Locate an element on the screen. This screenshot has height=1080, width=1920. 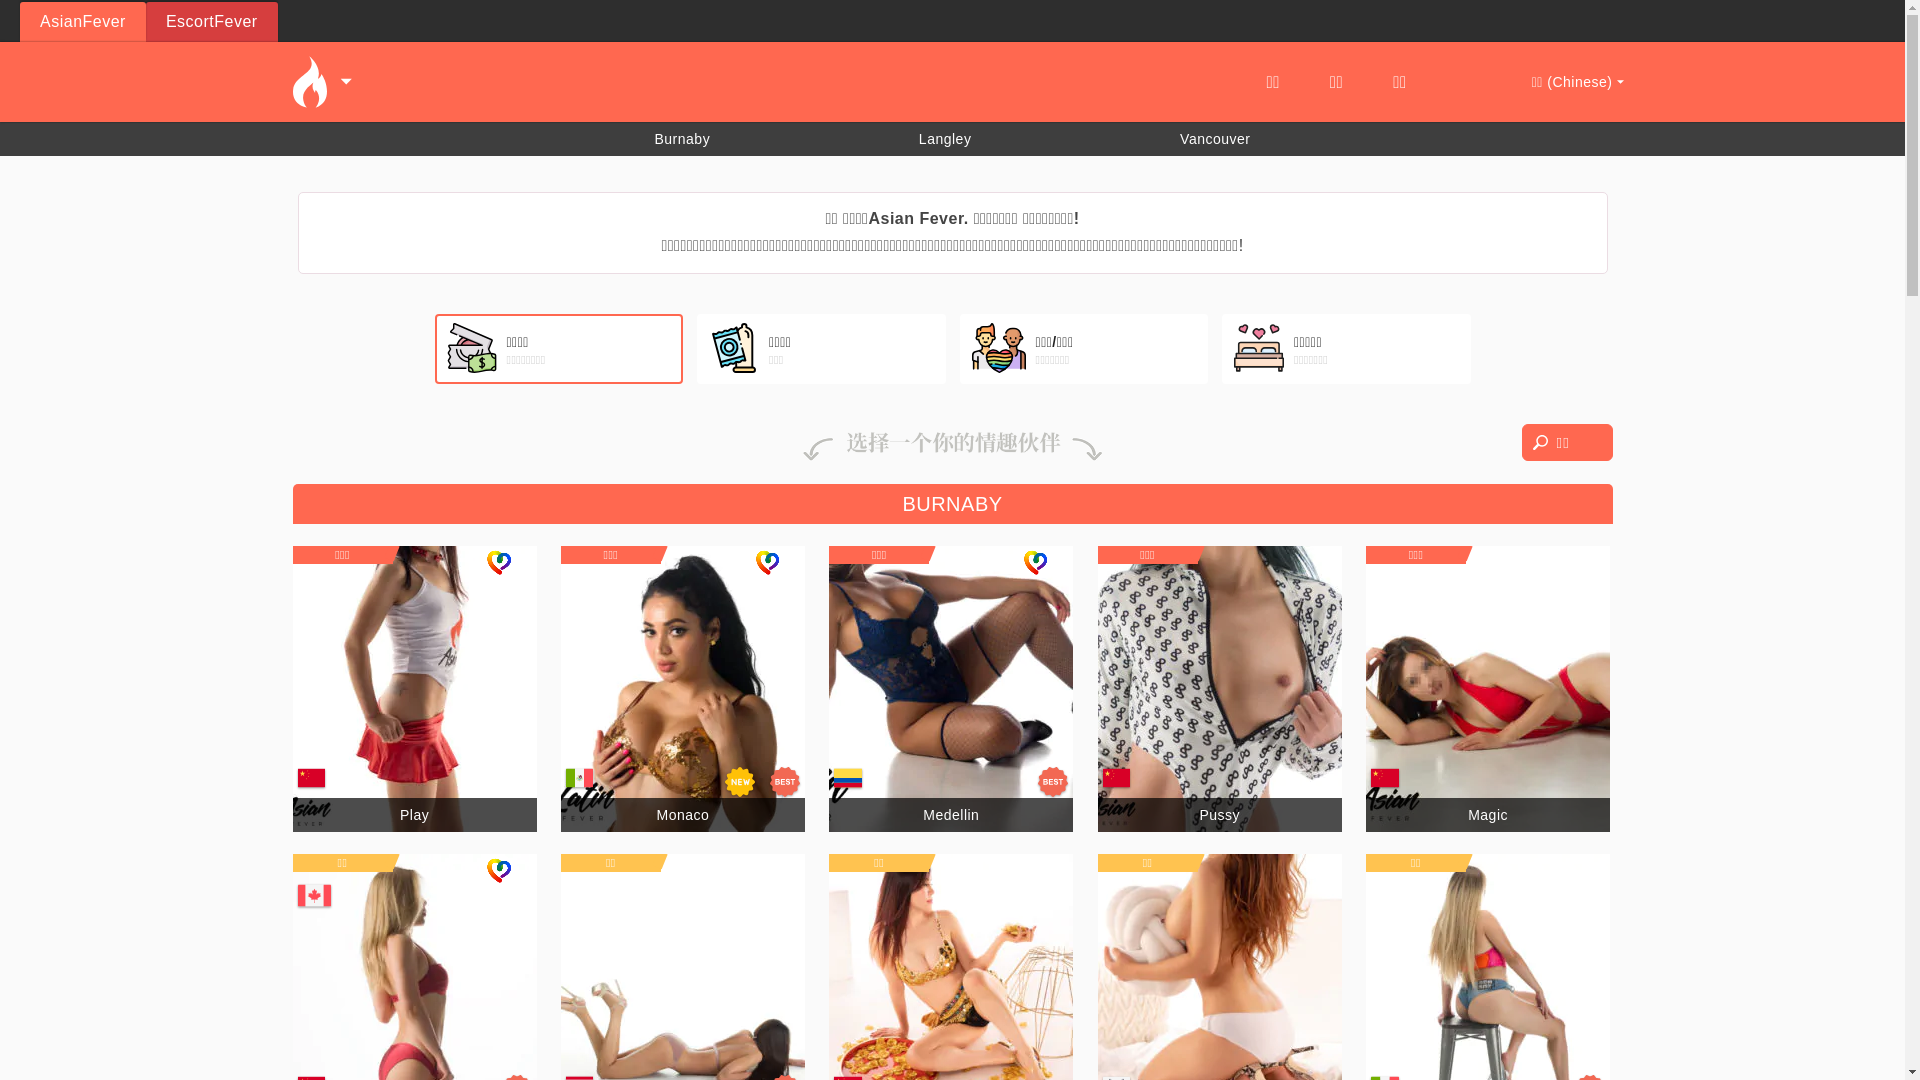
Escort
Fever is located at coordinates (212, 22).